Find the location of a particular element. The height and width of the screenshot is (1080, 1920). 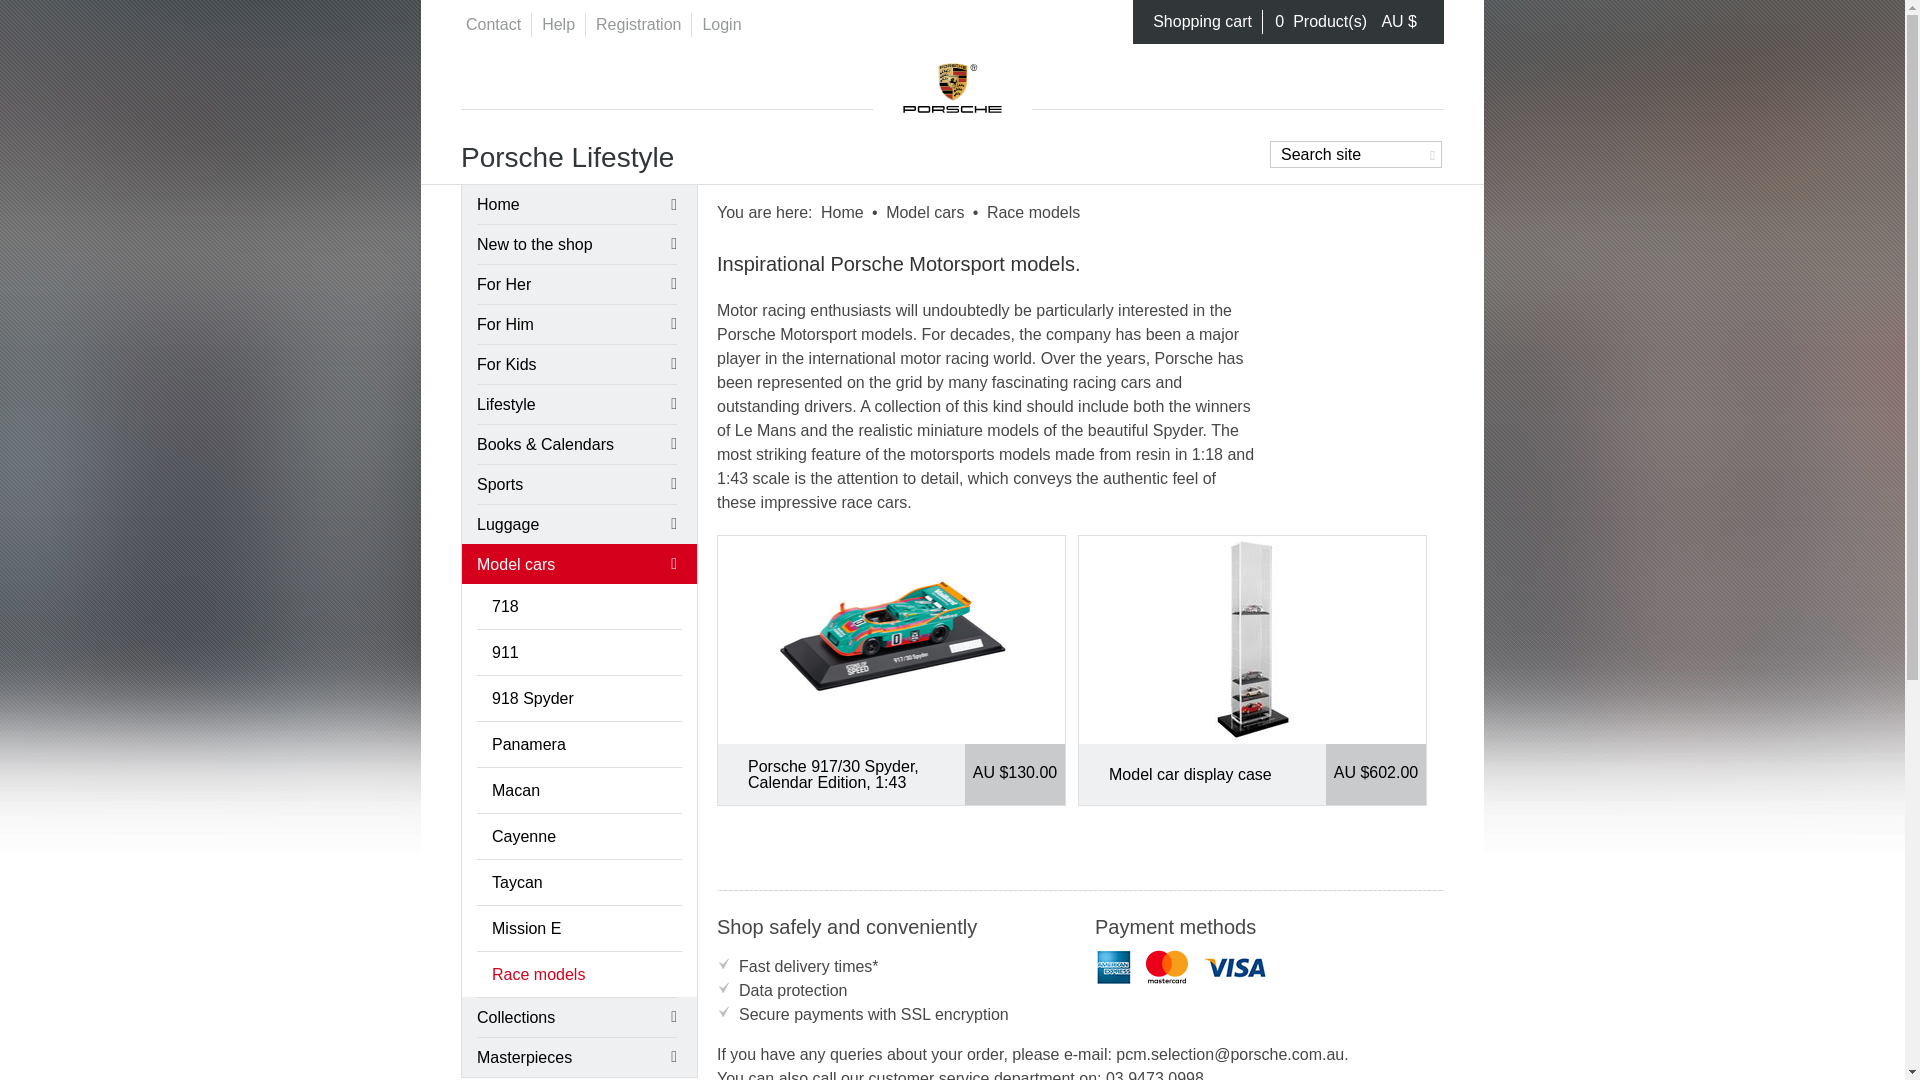

Login is located at coordinates (722, 24).